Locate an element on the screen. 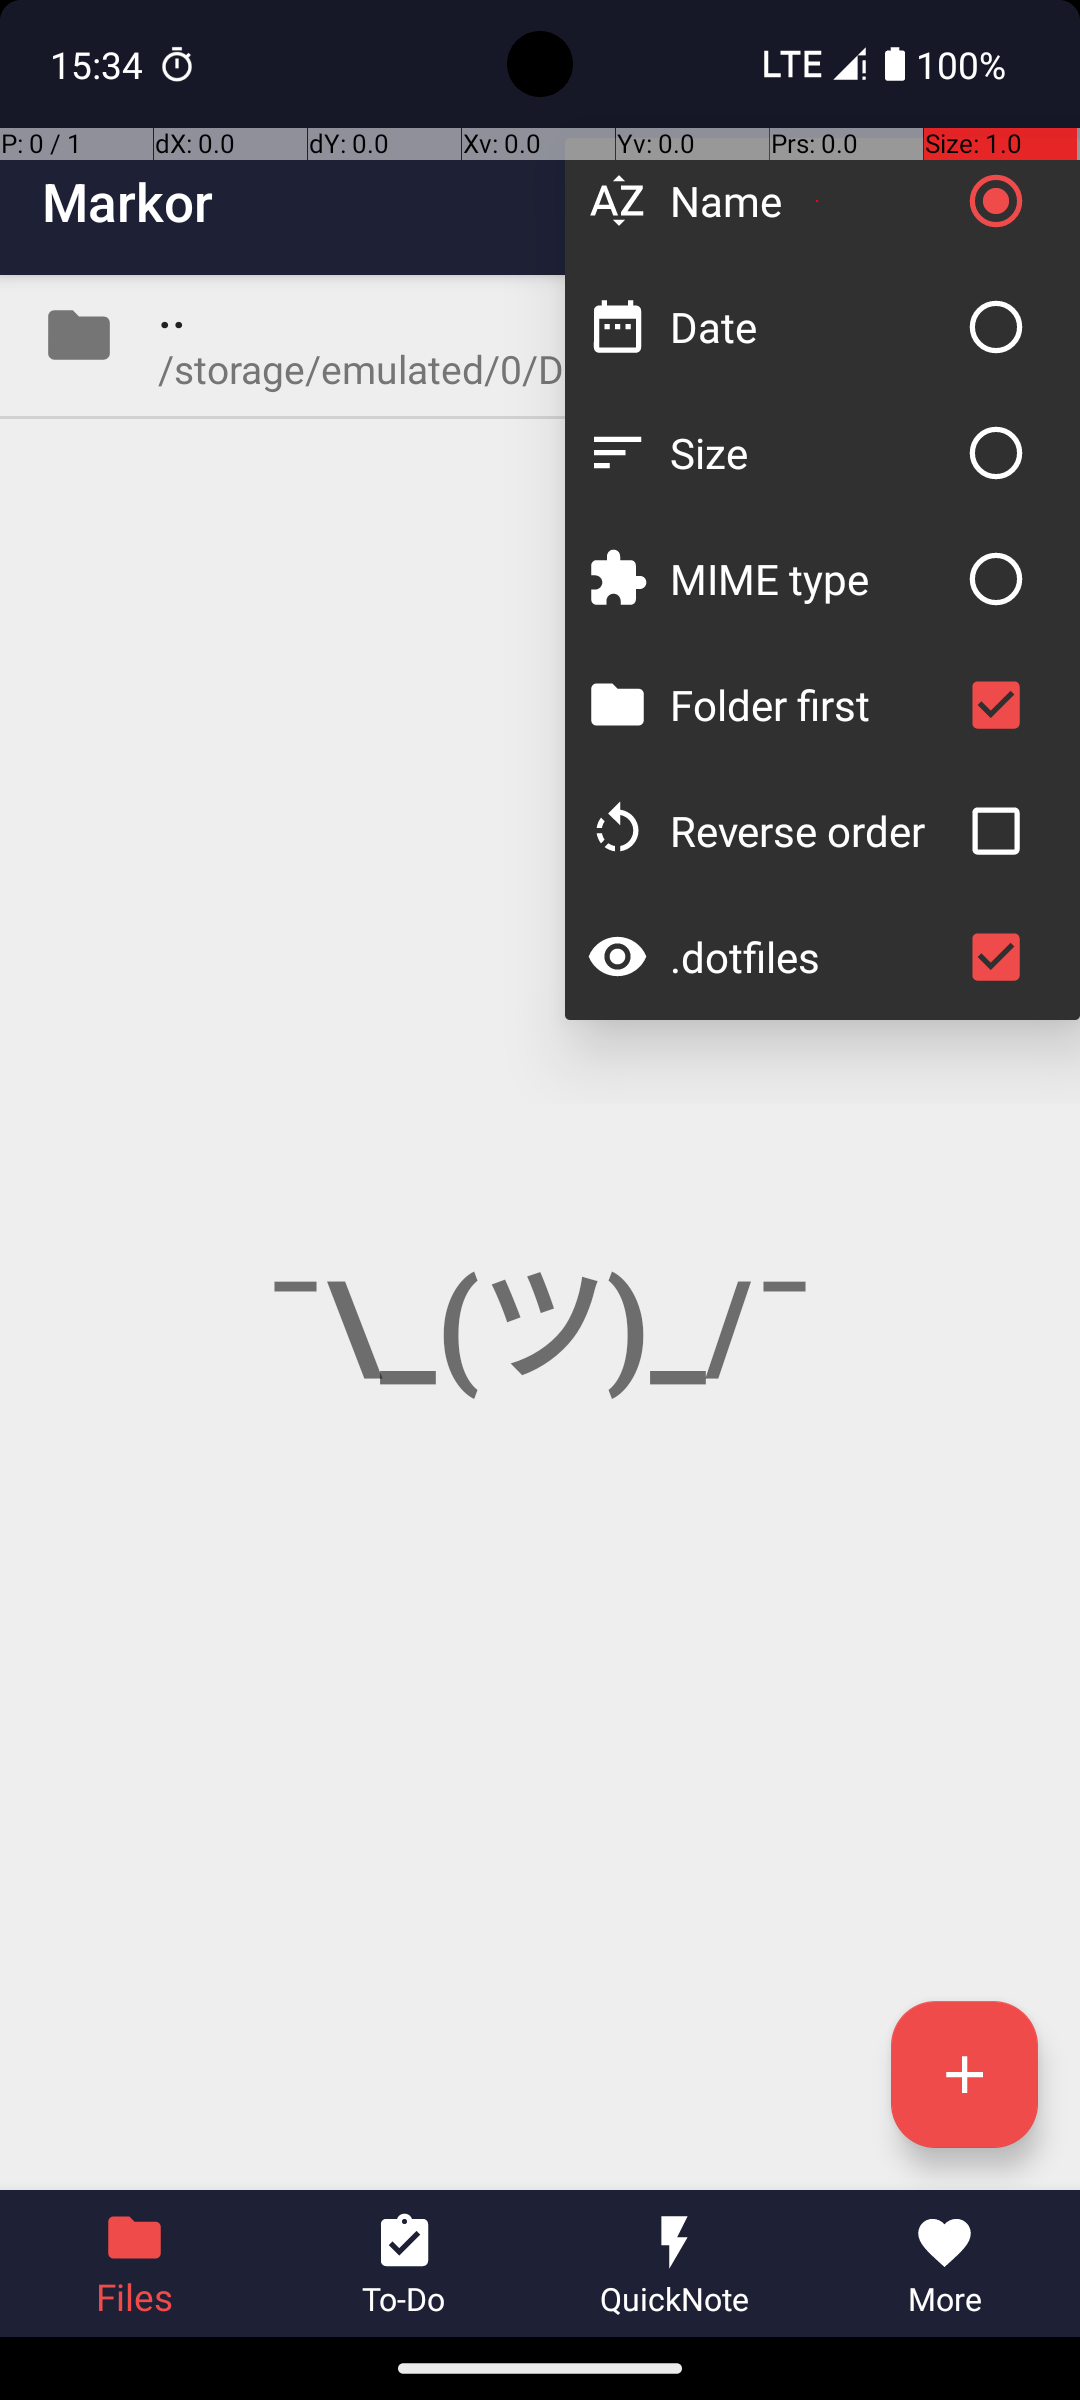 This screenshot has height=2400, width=1080. Reverse order is located at coordinates (812, 830).